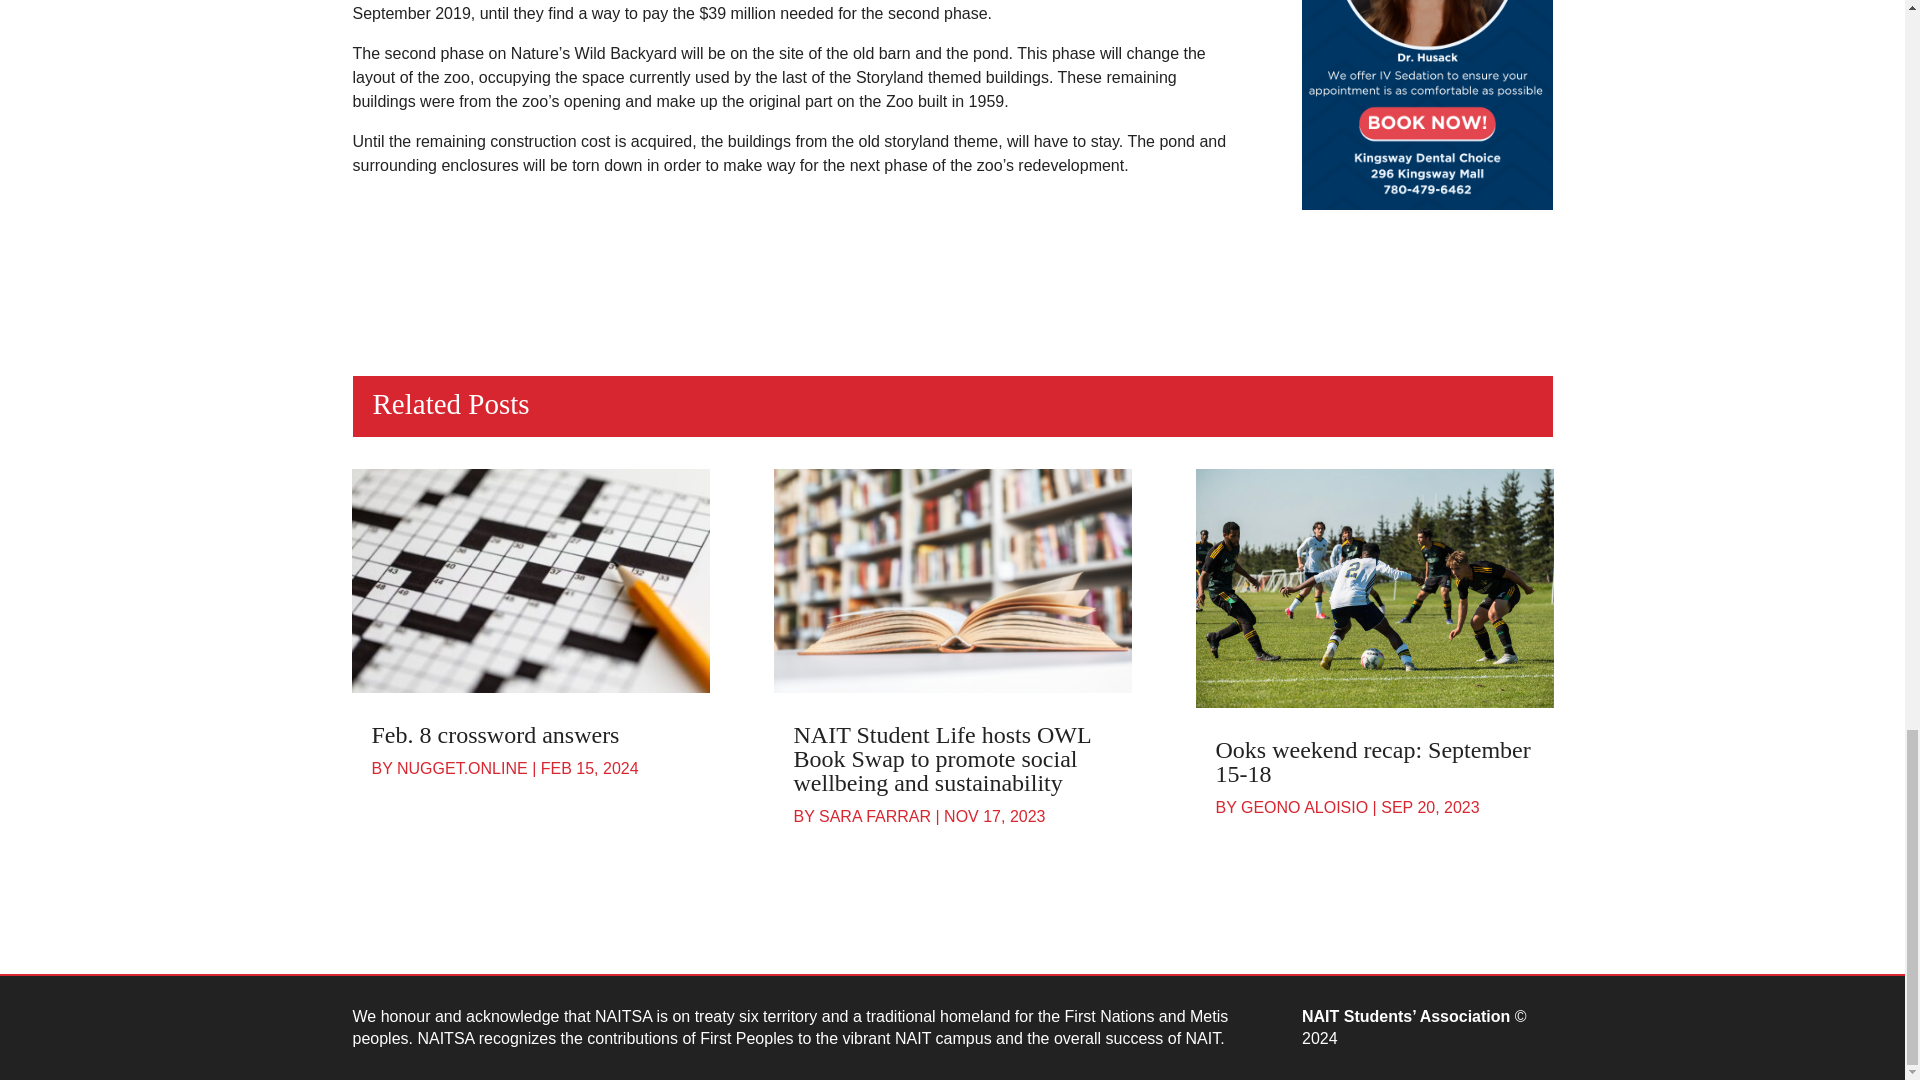  Describe the element at coordinates (1304, 808) in the screenshot. I see `Posts by Geono Aloisio` at that location.